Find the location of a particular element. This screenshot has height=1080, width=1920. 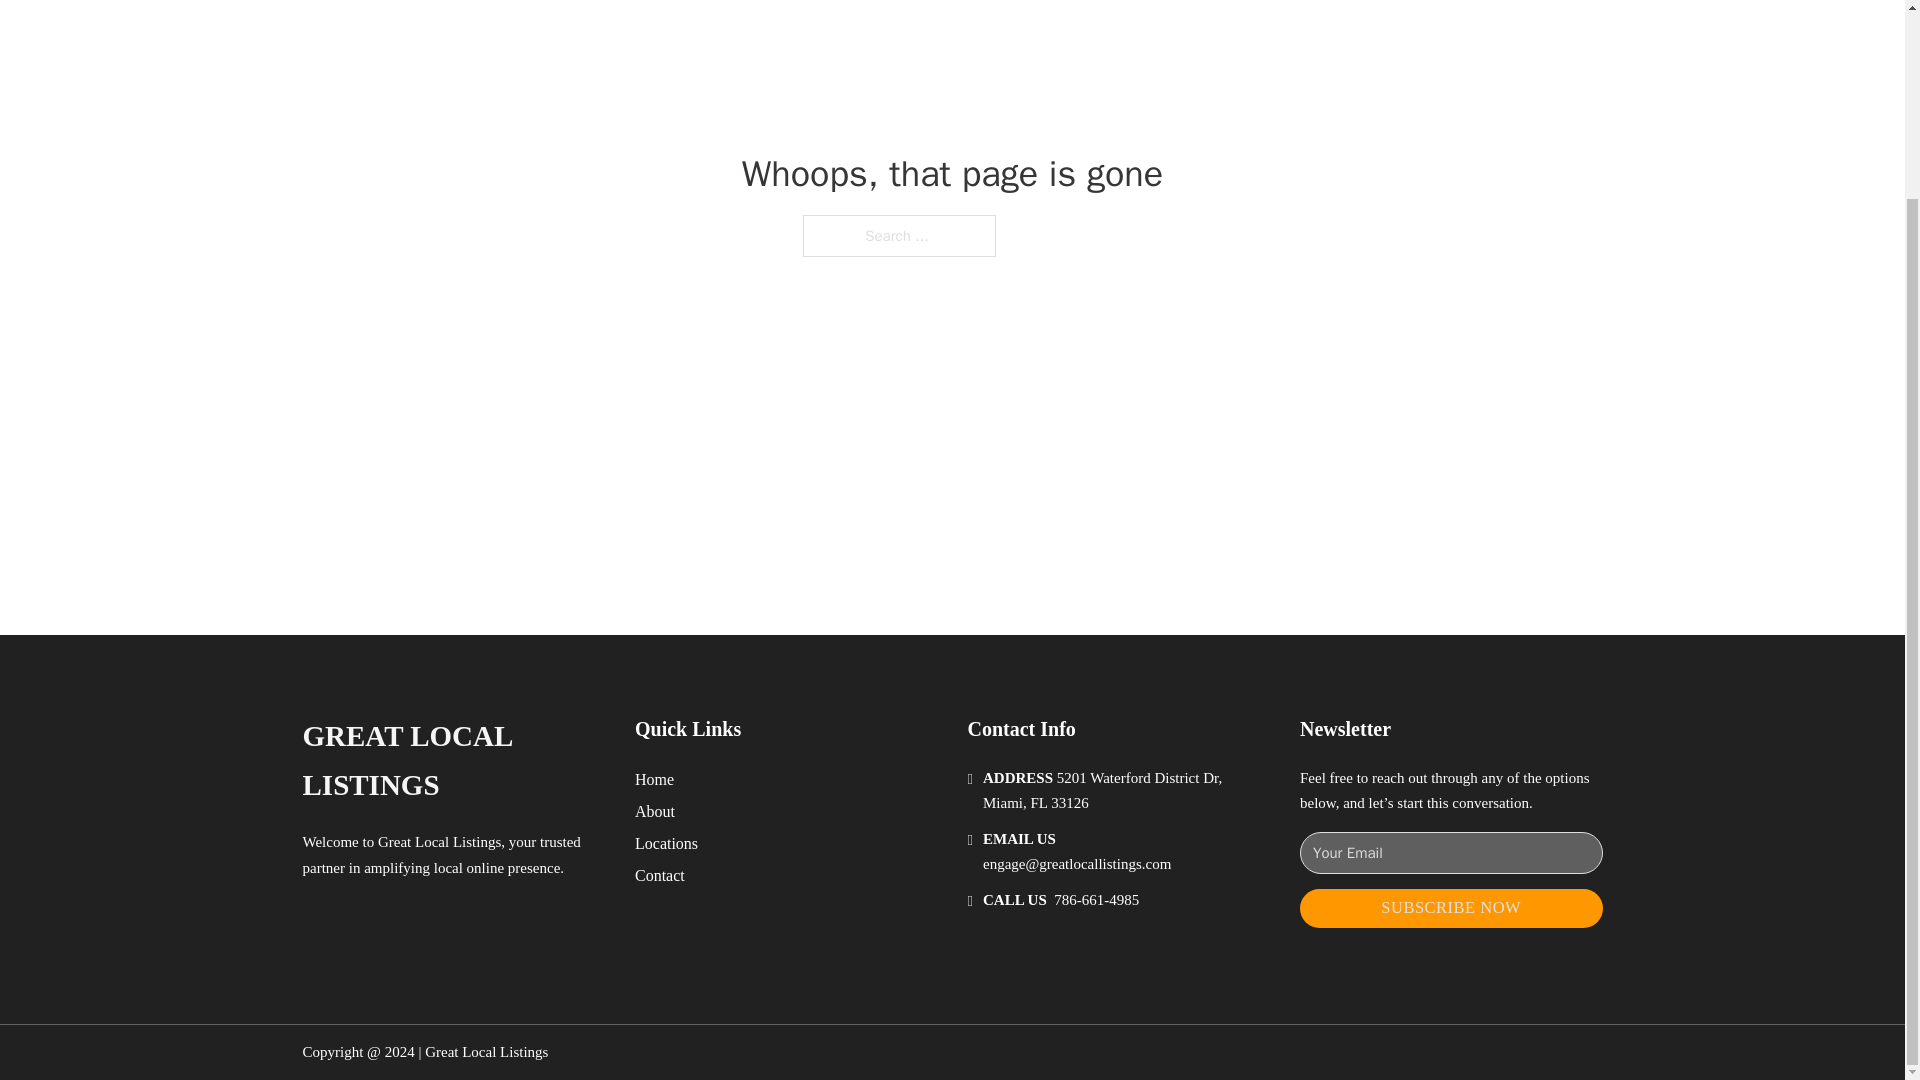

Locations is located at coordinates (666, 844).